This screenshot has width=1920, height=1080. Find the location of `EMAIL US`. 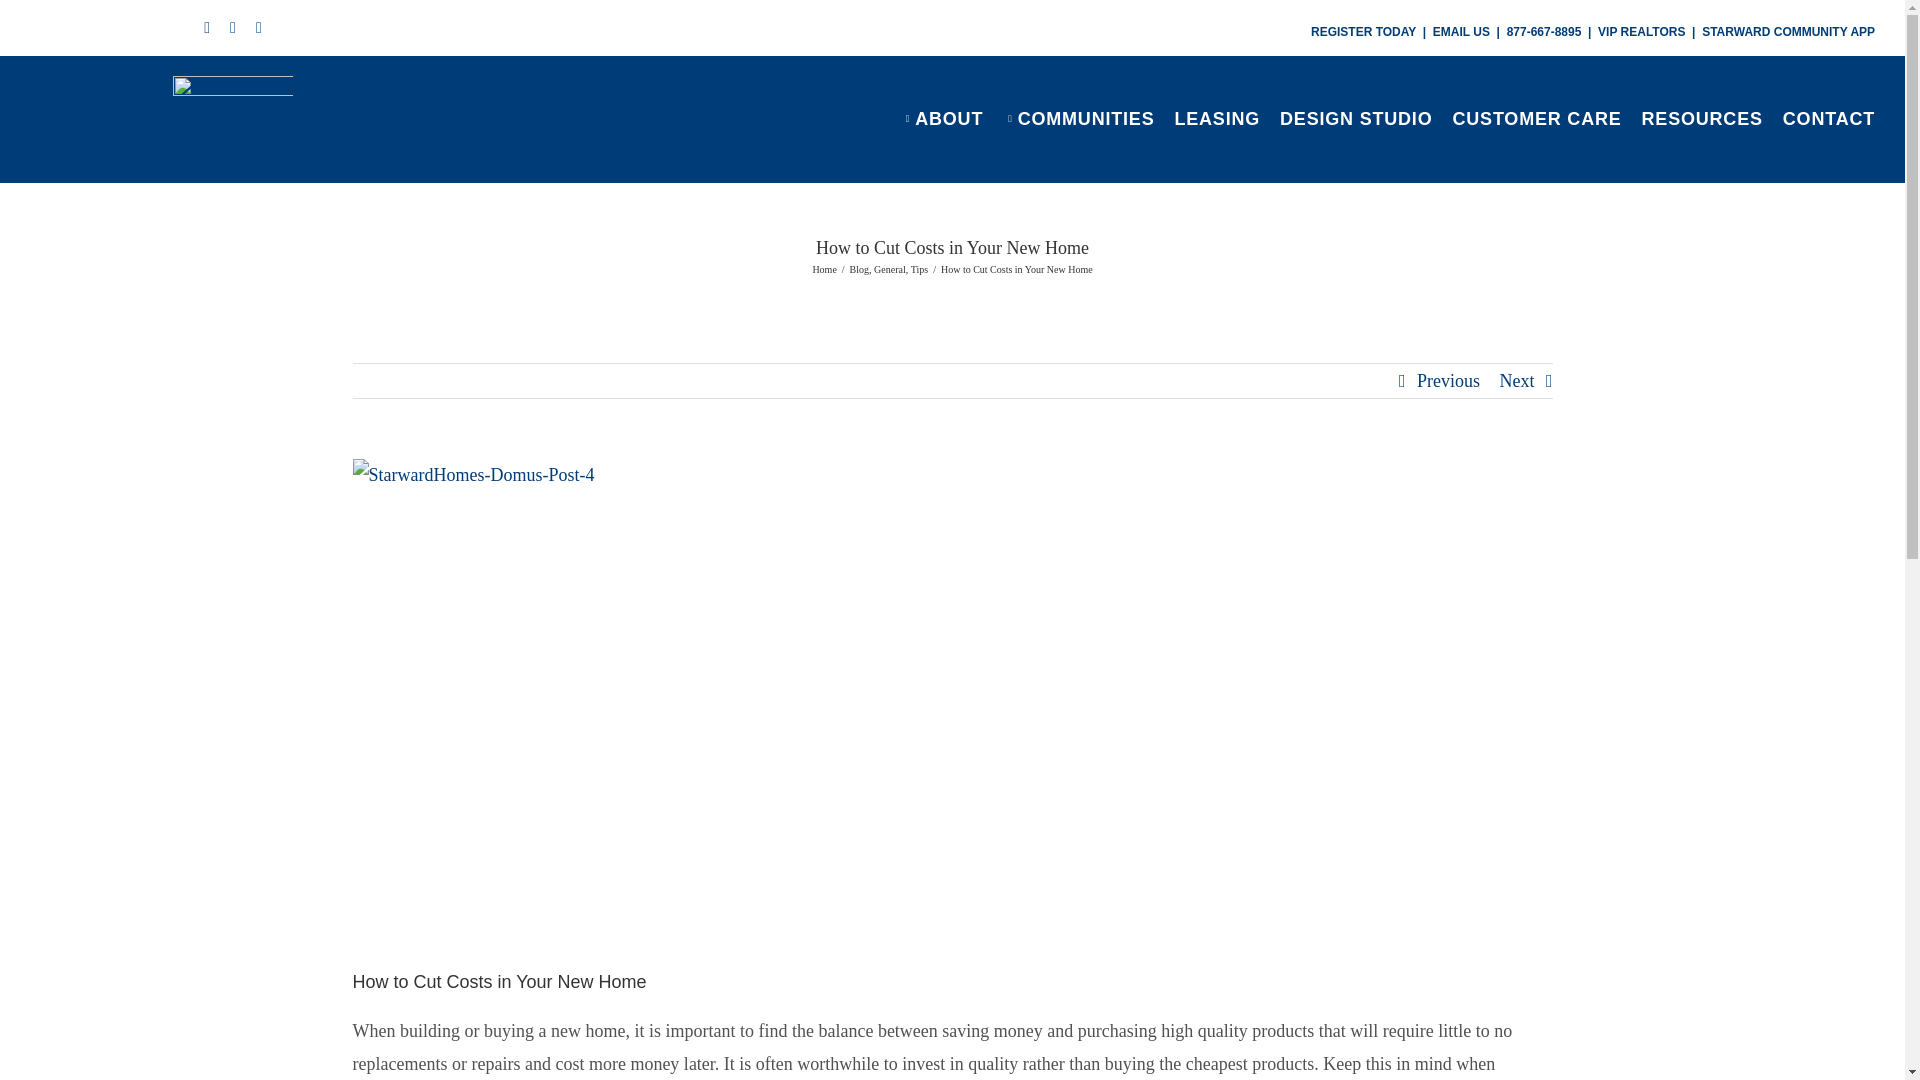

EMAIL US is located at coordinates (1460, 31).